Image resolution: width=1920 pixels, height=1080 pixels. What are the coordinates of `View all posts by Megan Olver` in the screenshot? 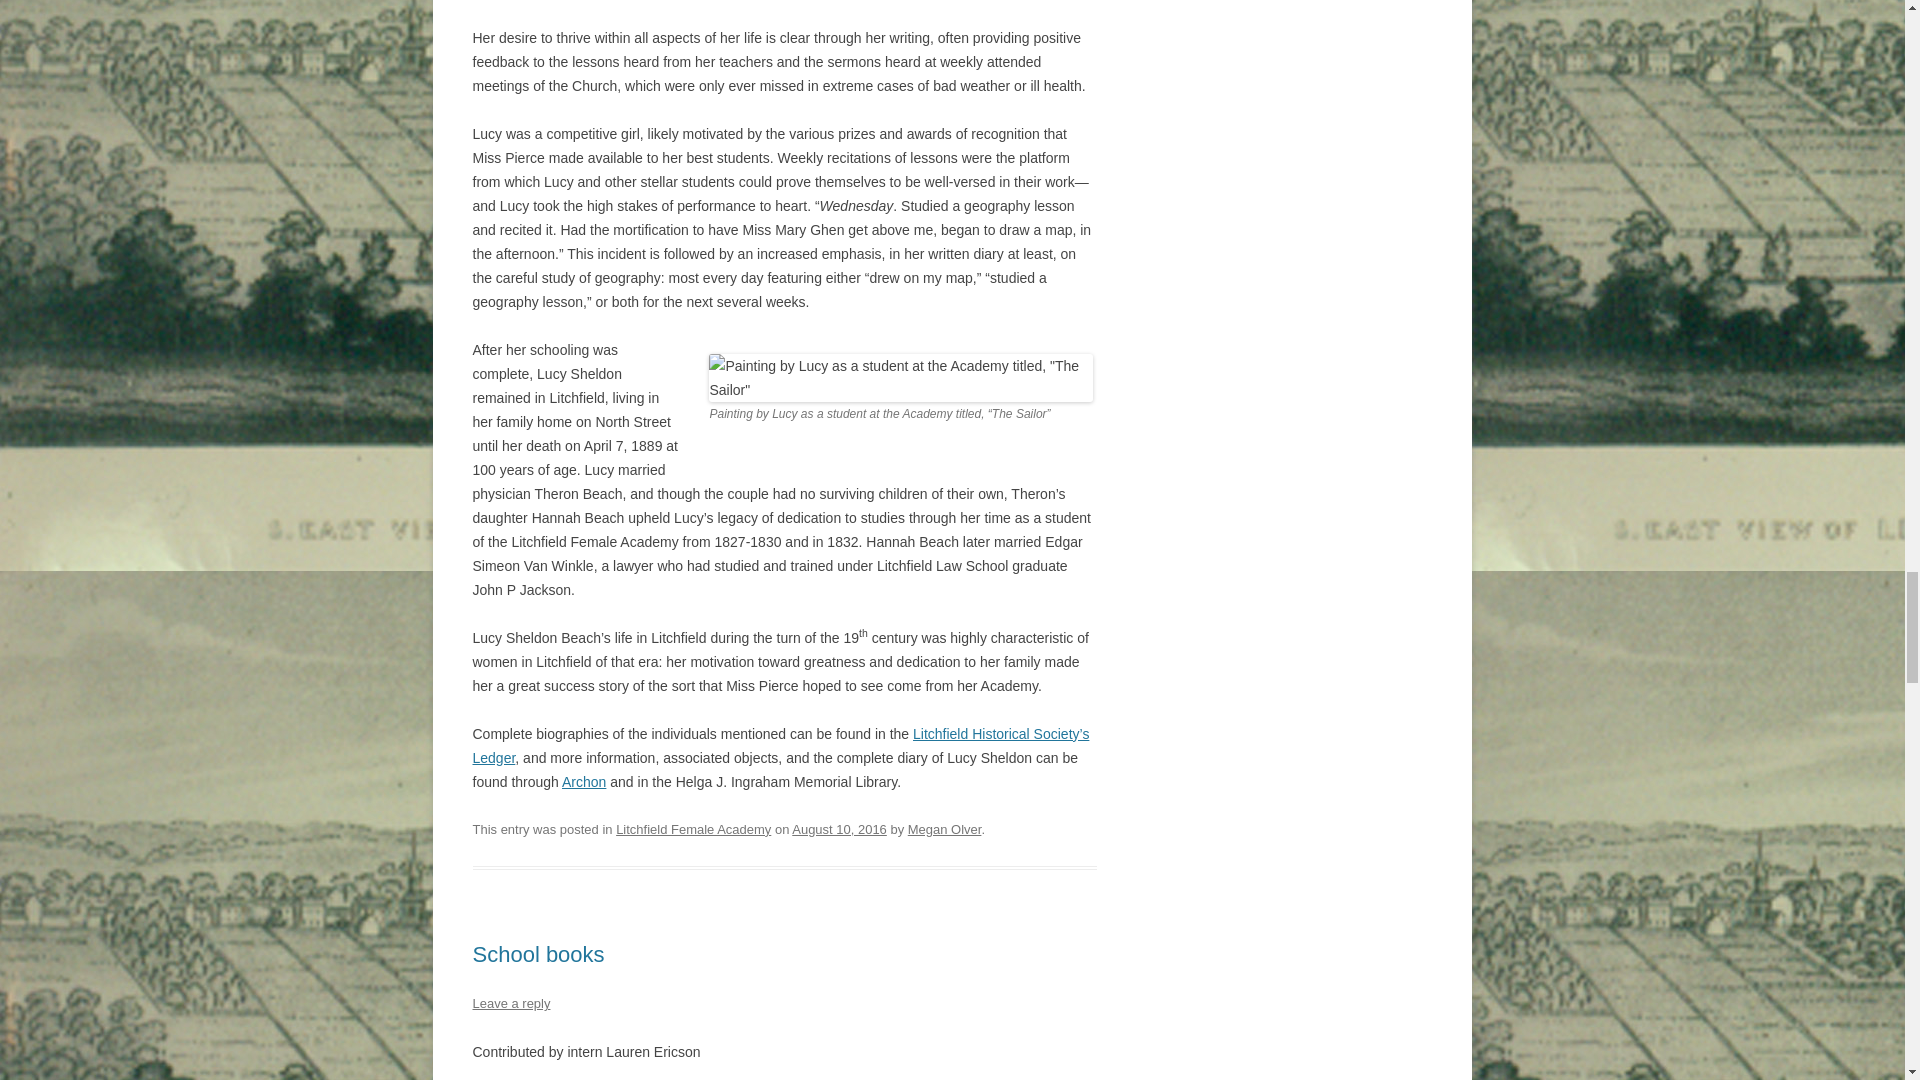 It's located at (944, 829).